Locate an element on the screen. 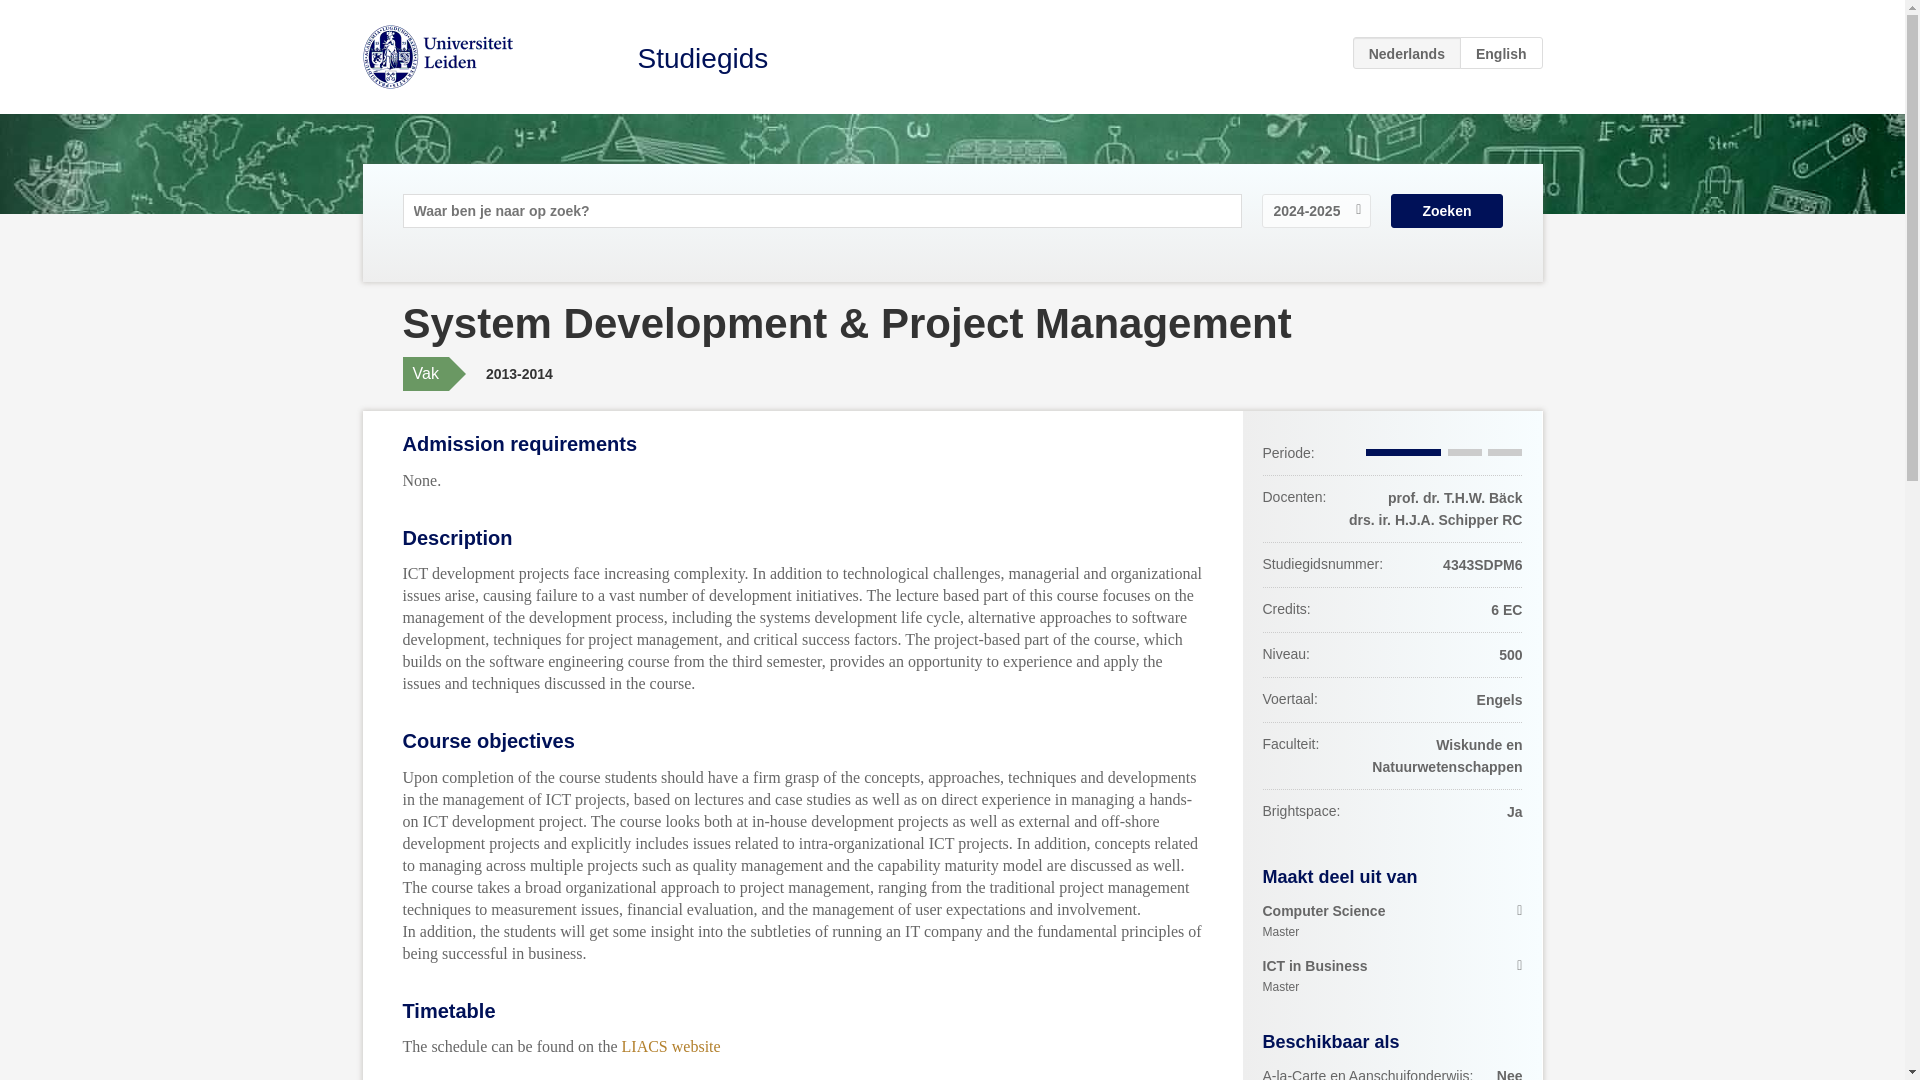 This screenshot has height=1080, width=1920. LIACS website is located at coordinates (1501, 52).